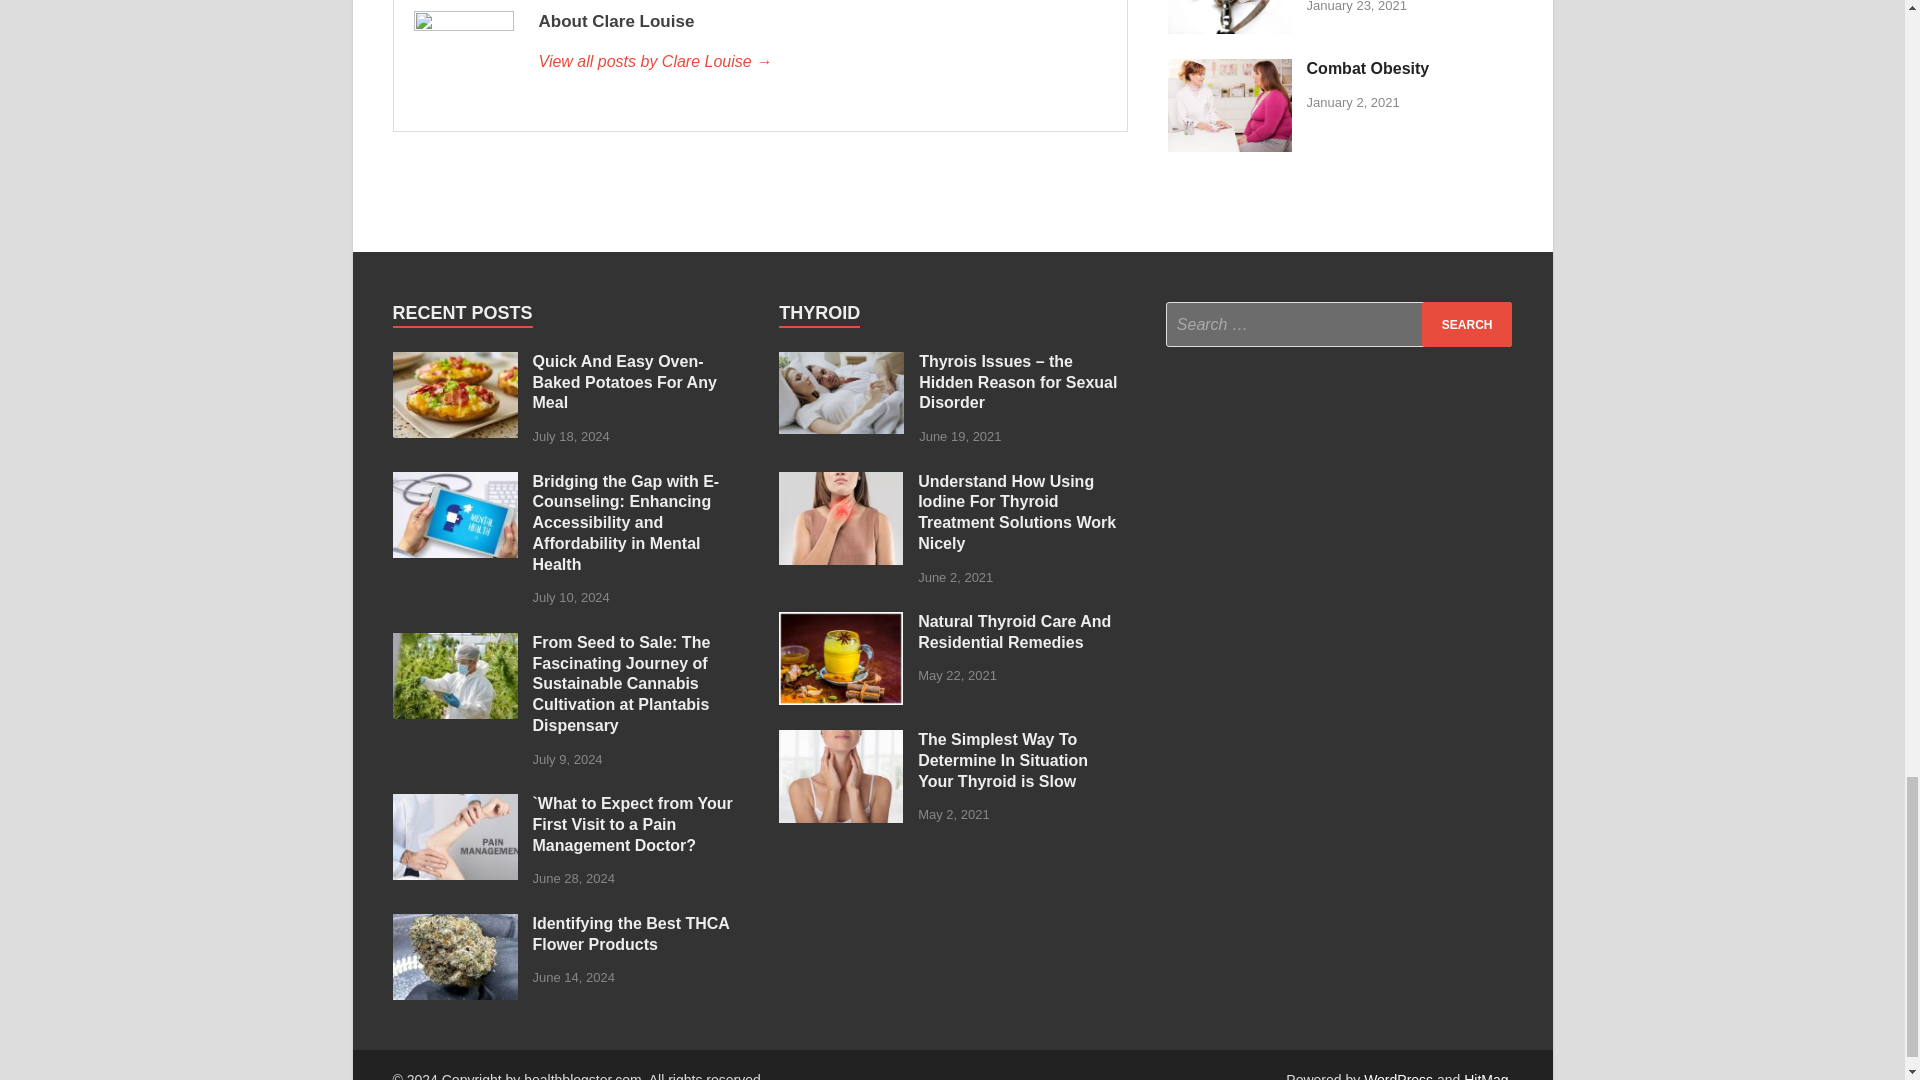 The height and width of the screenshot is (1080, 1920). I want to click on Clare Louise, so click(821, 62).